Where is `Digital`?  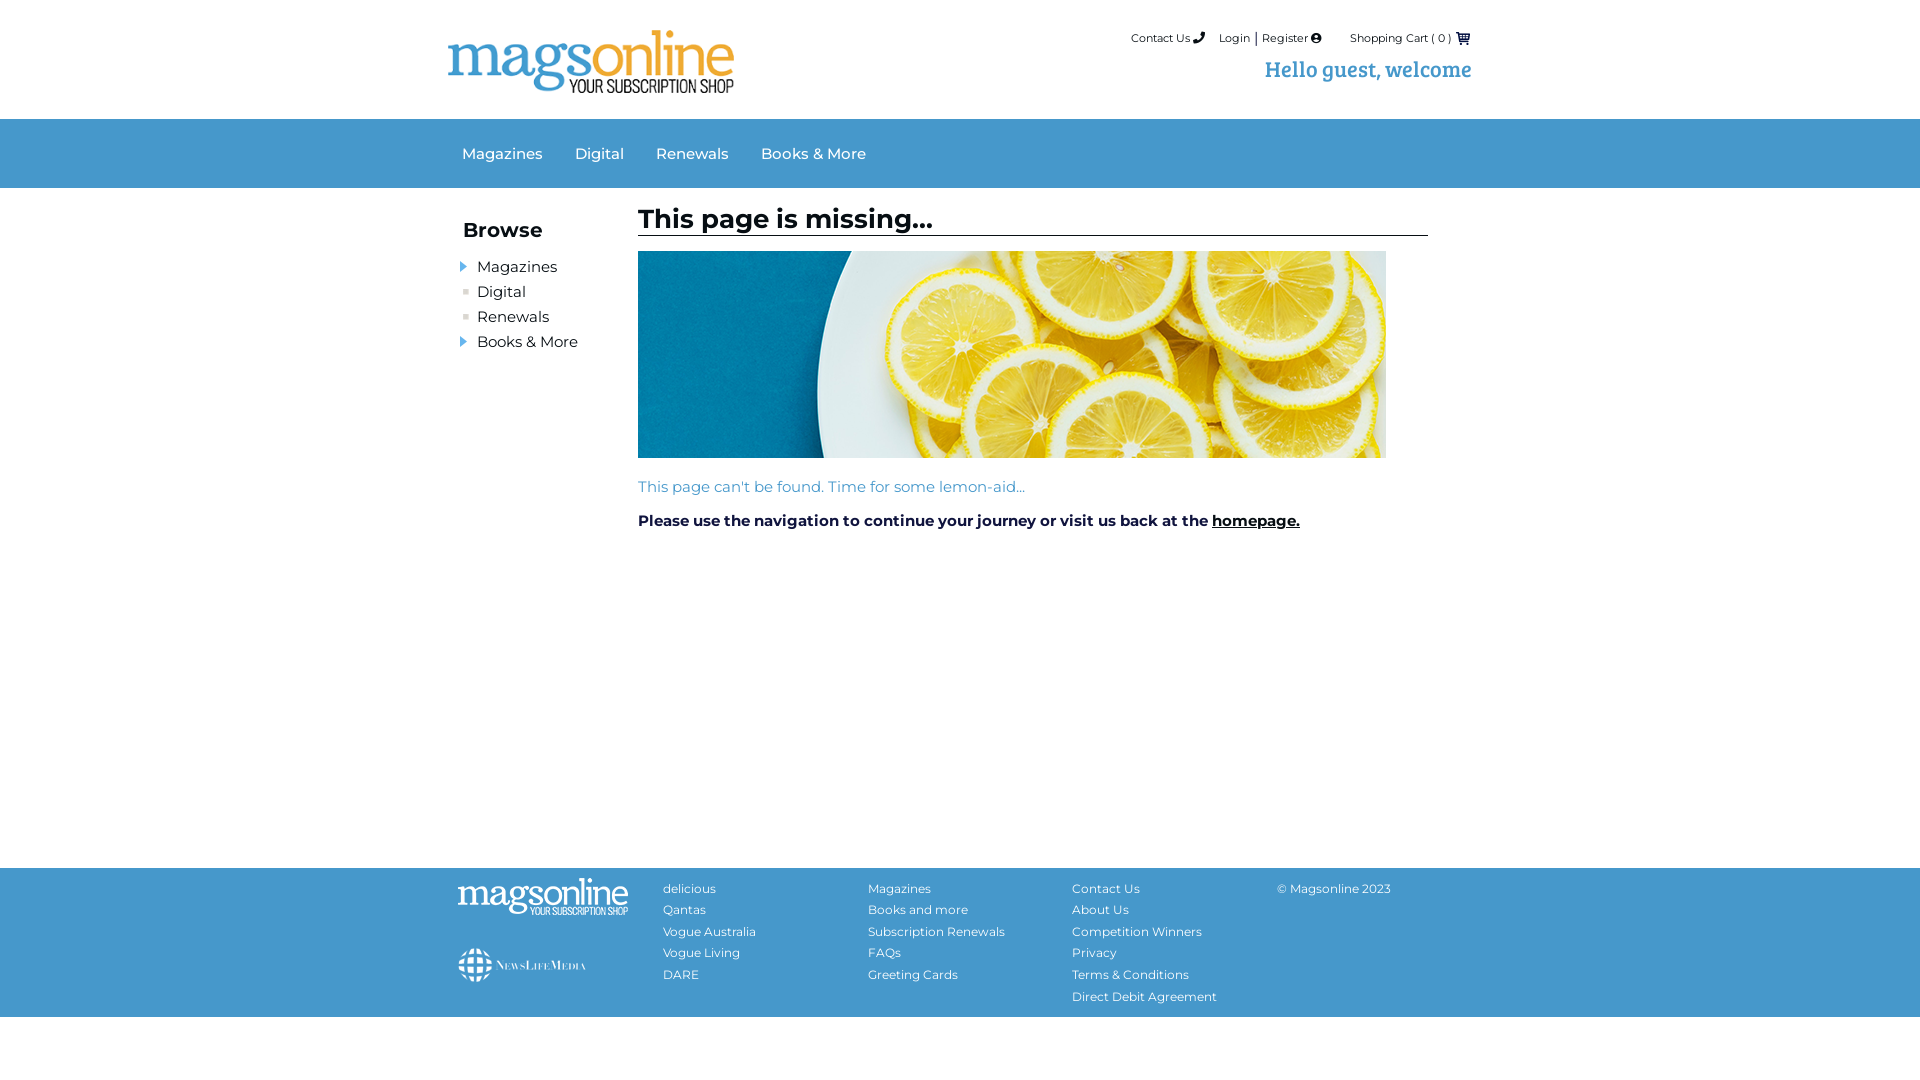 Digital is located at coordinates (600, 154).